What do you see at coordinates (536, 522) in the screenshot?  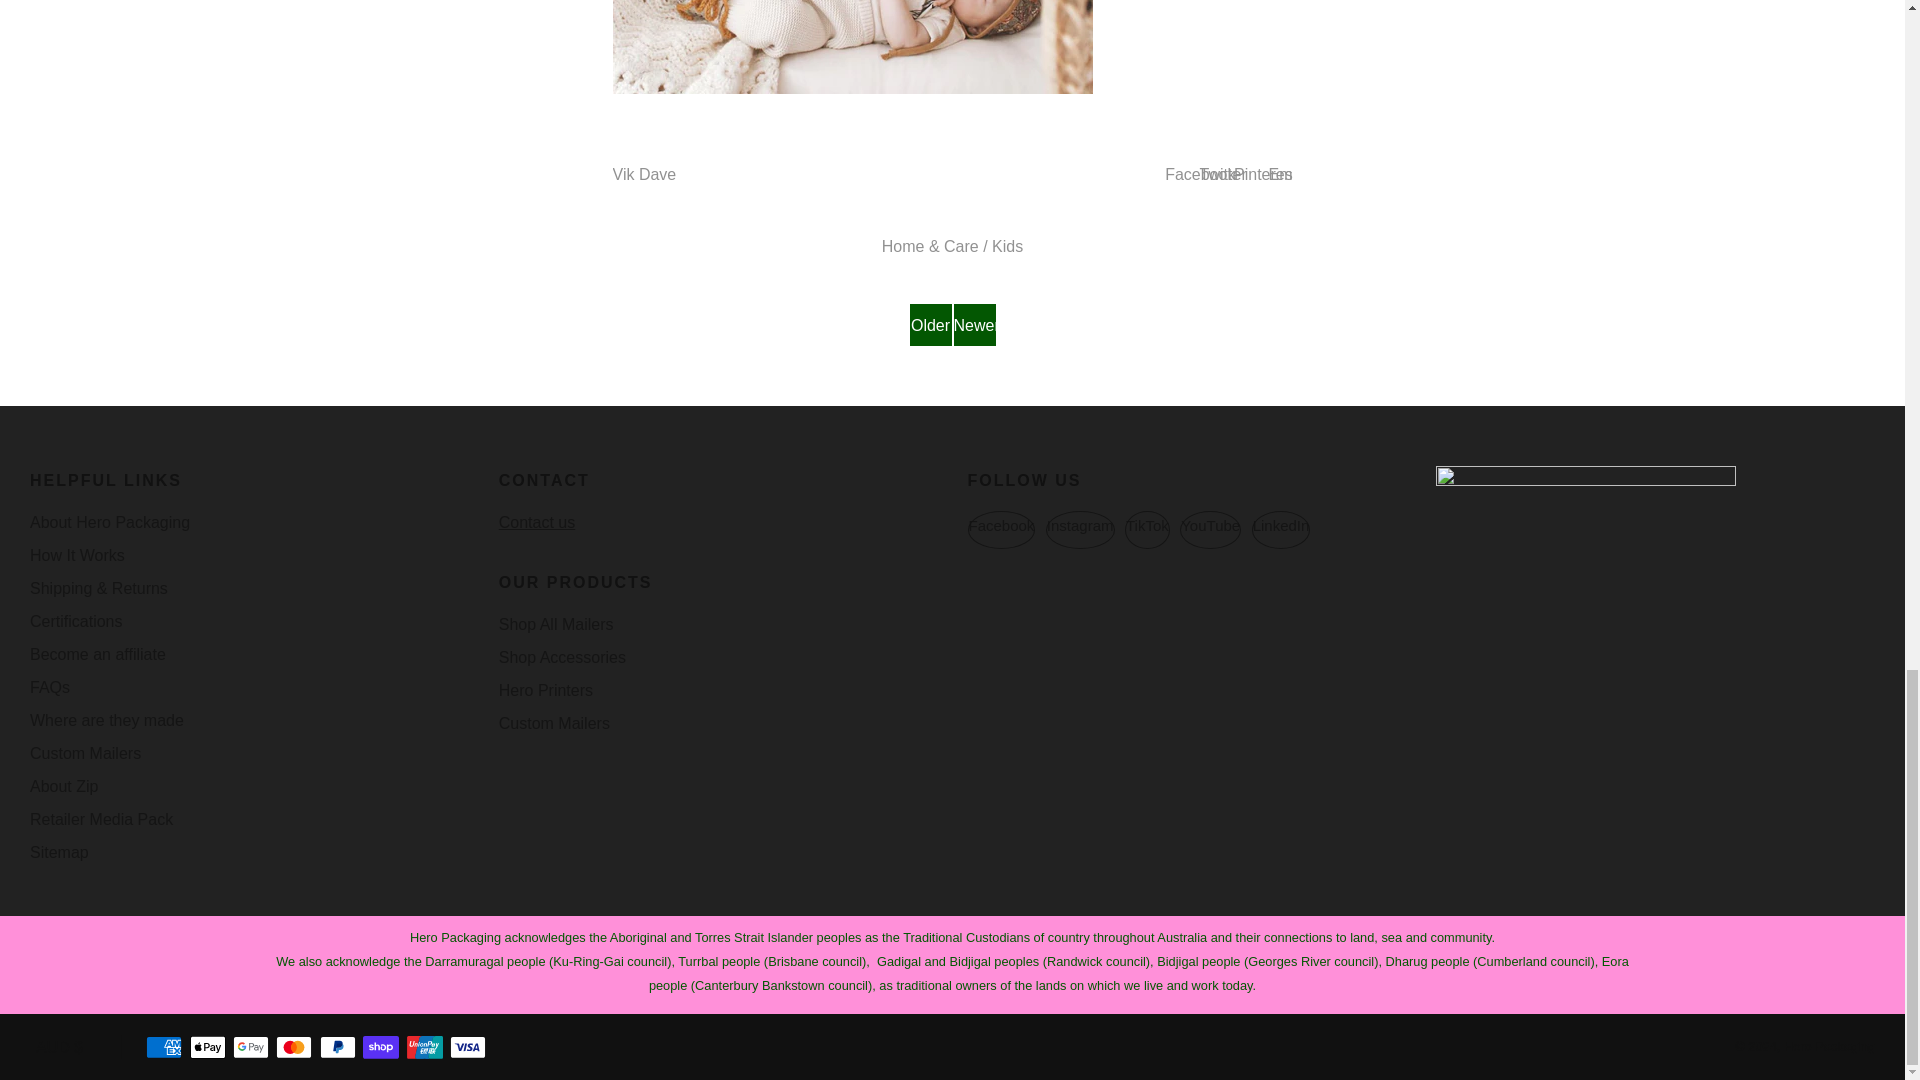 I see `Contact Us` at bounding box center [536, 522].